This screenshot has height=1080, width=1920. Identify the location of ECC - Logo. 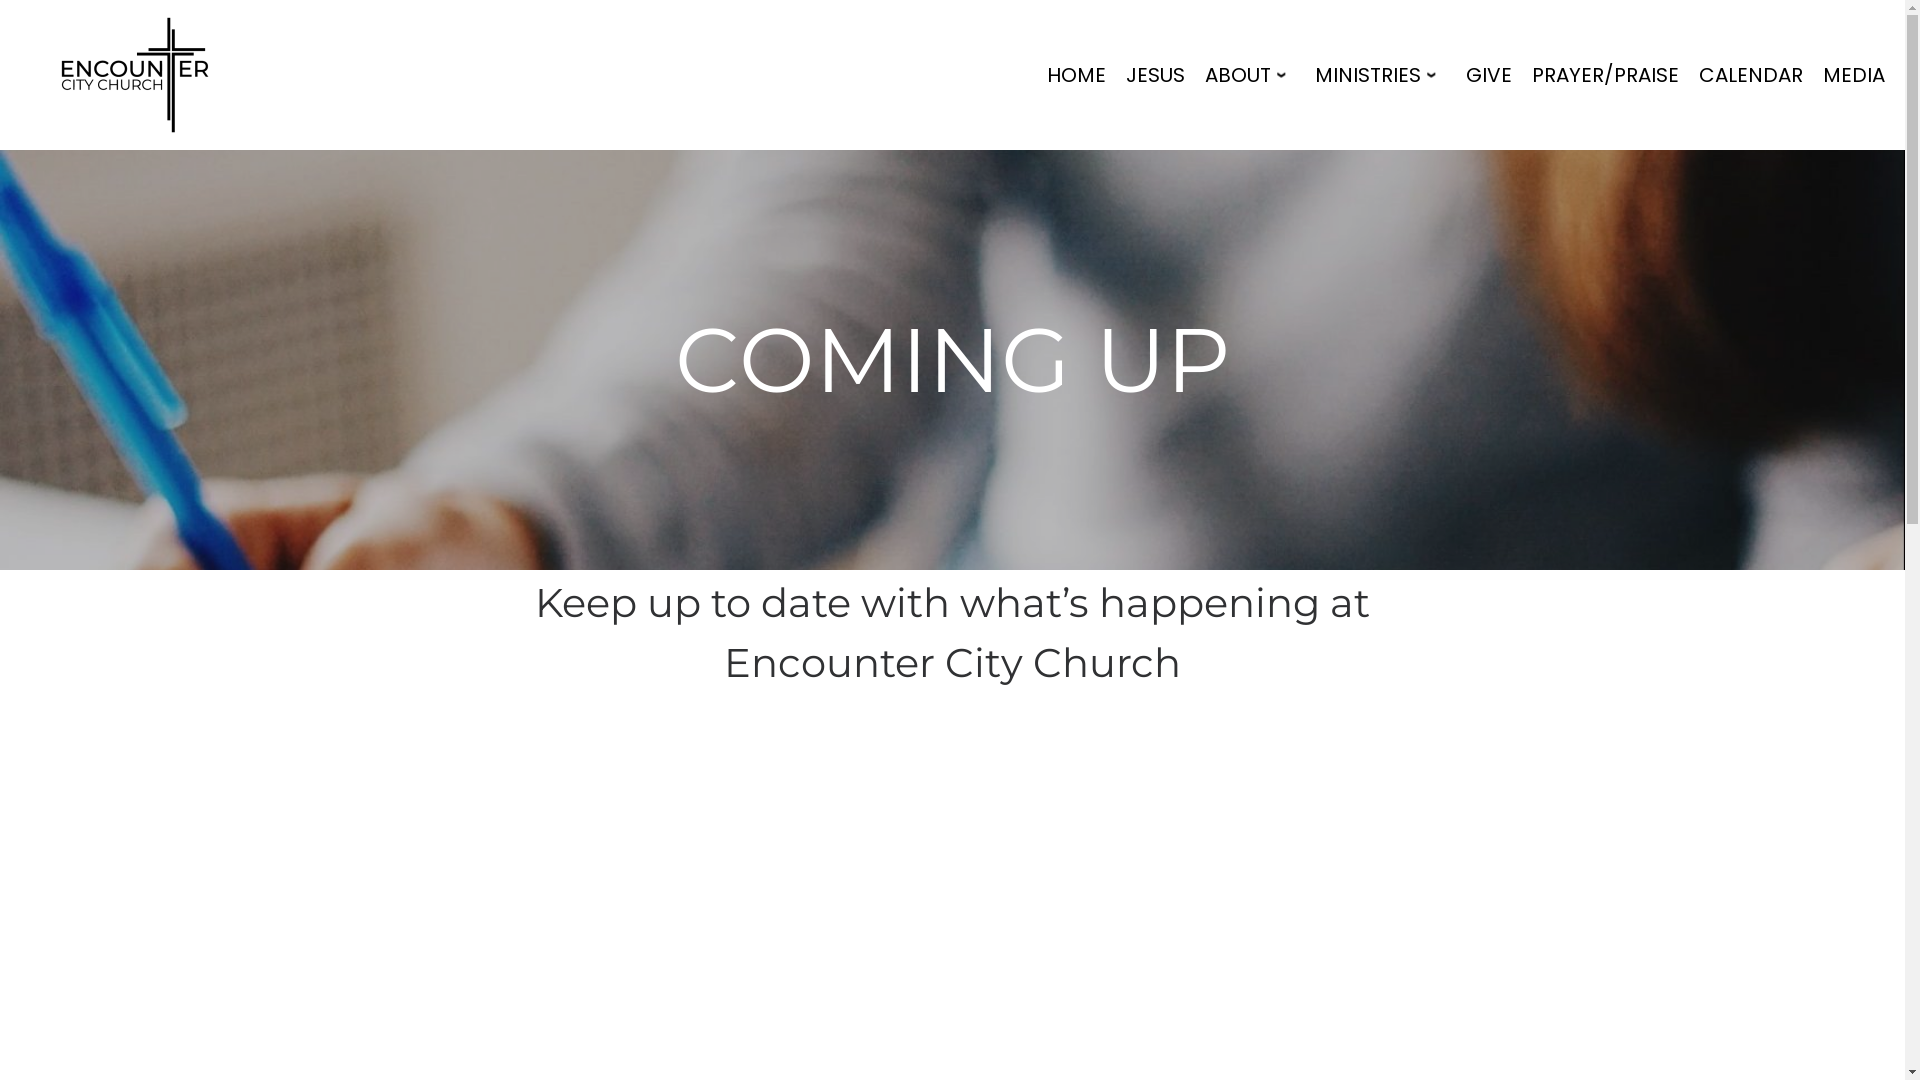
(135, 75).